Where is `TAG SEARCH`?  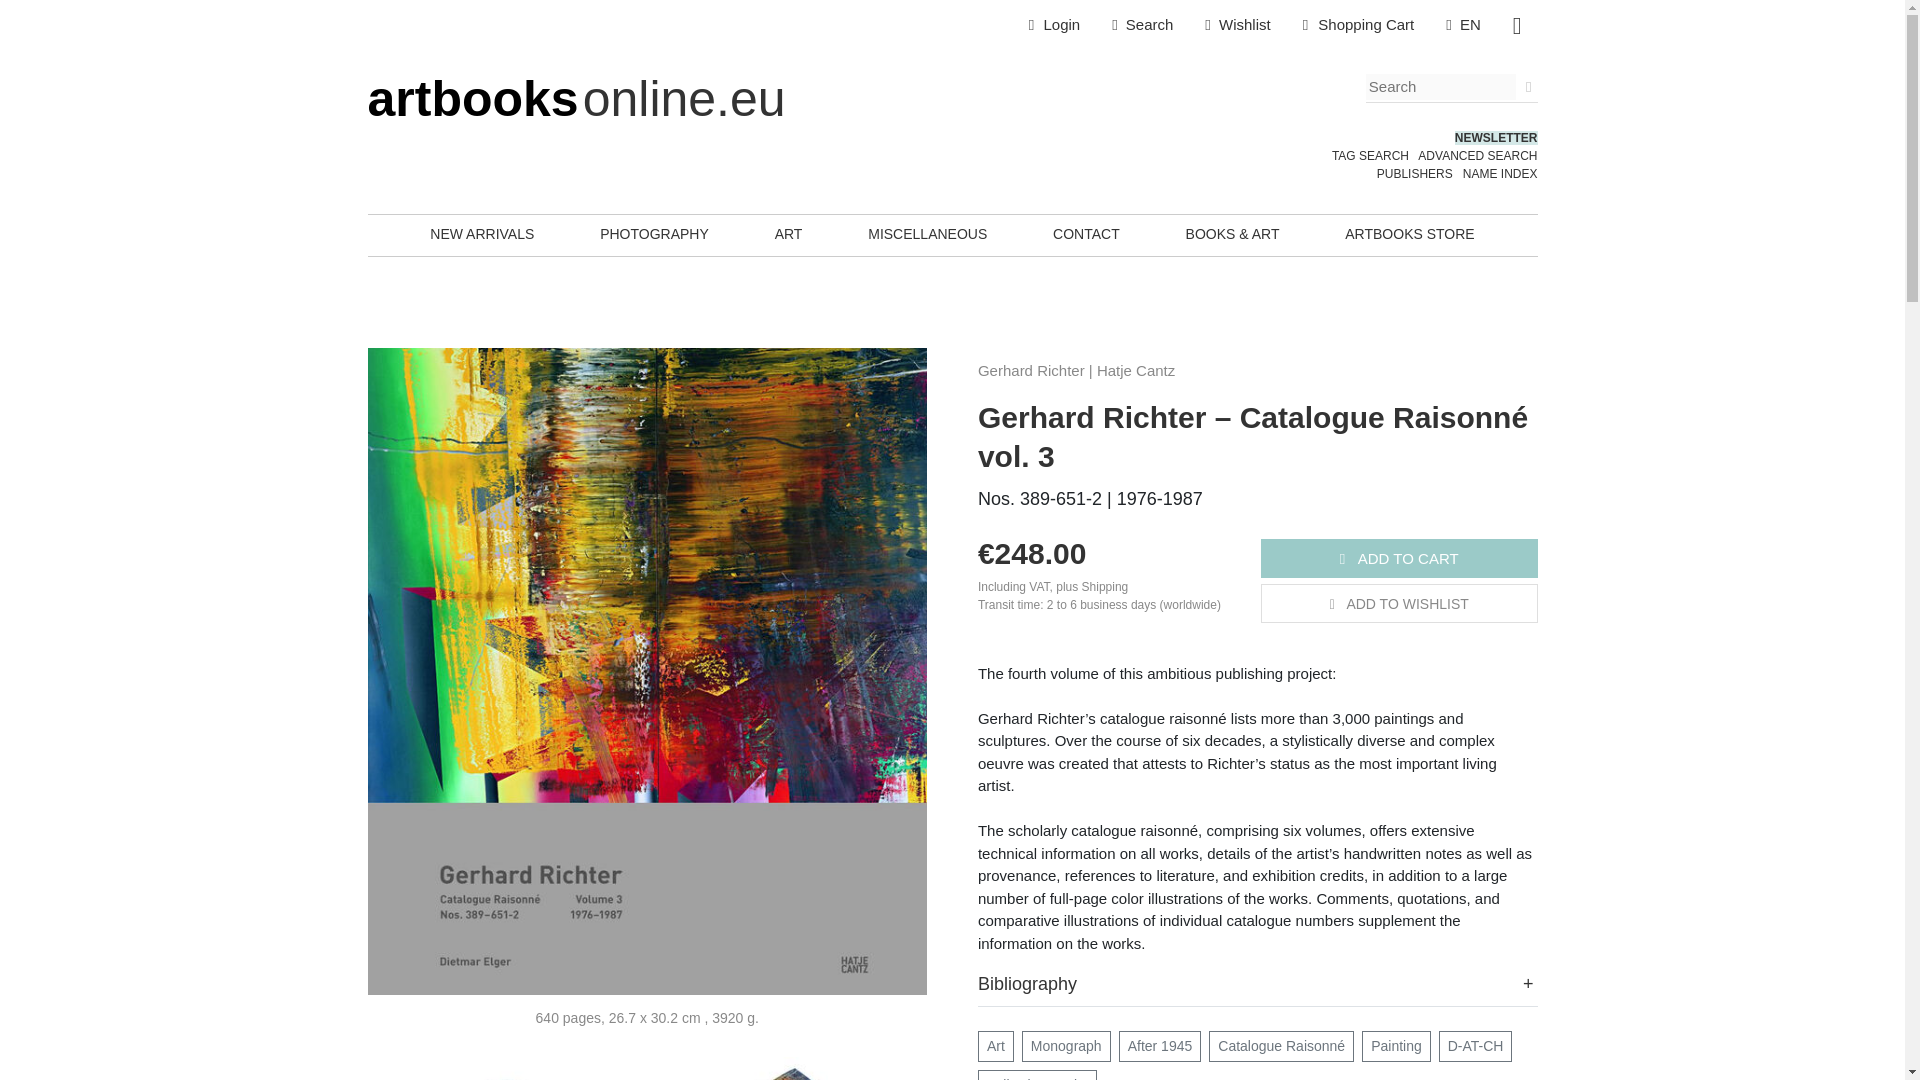 TAG SEARCH is located at coordinates (1370, 156).